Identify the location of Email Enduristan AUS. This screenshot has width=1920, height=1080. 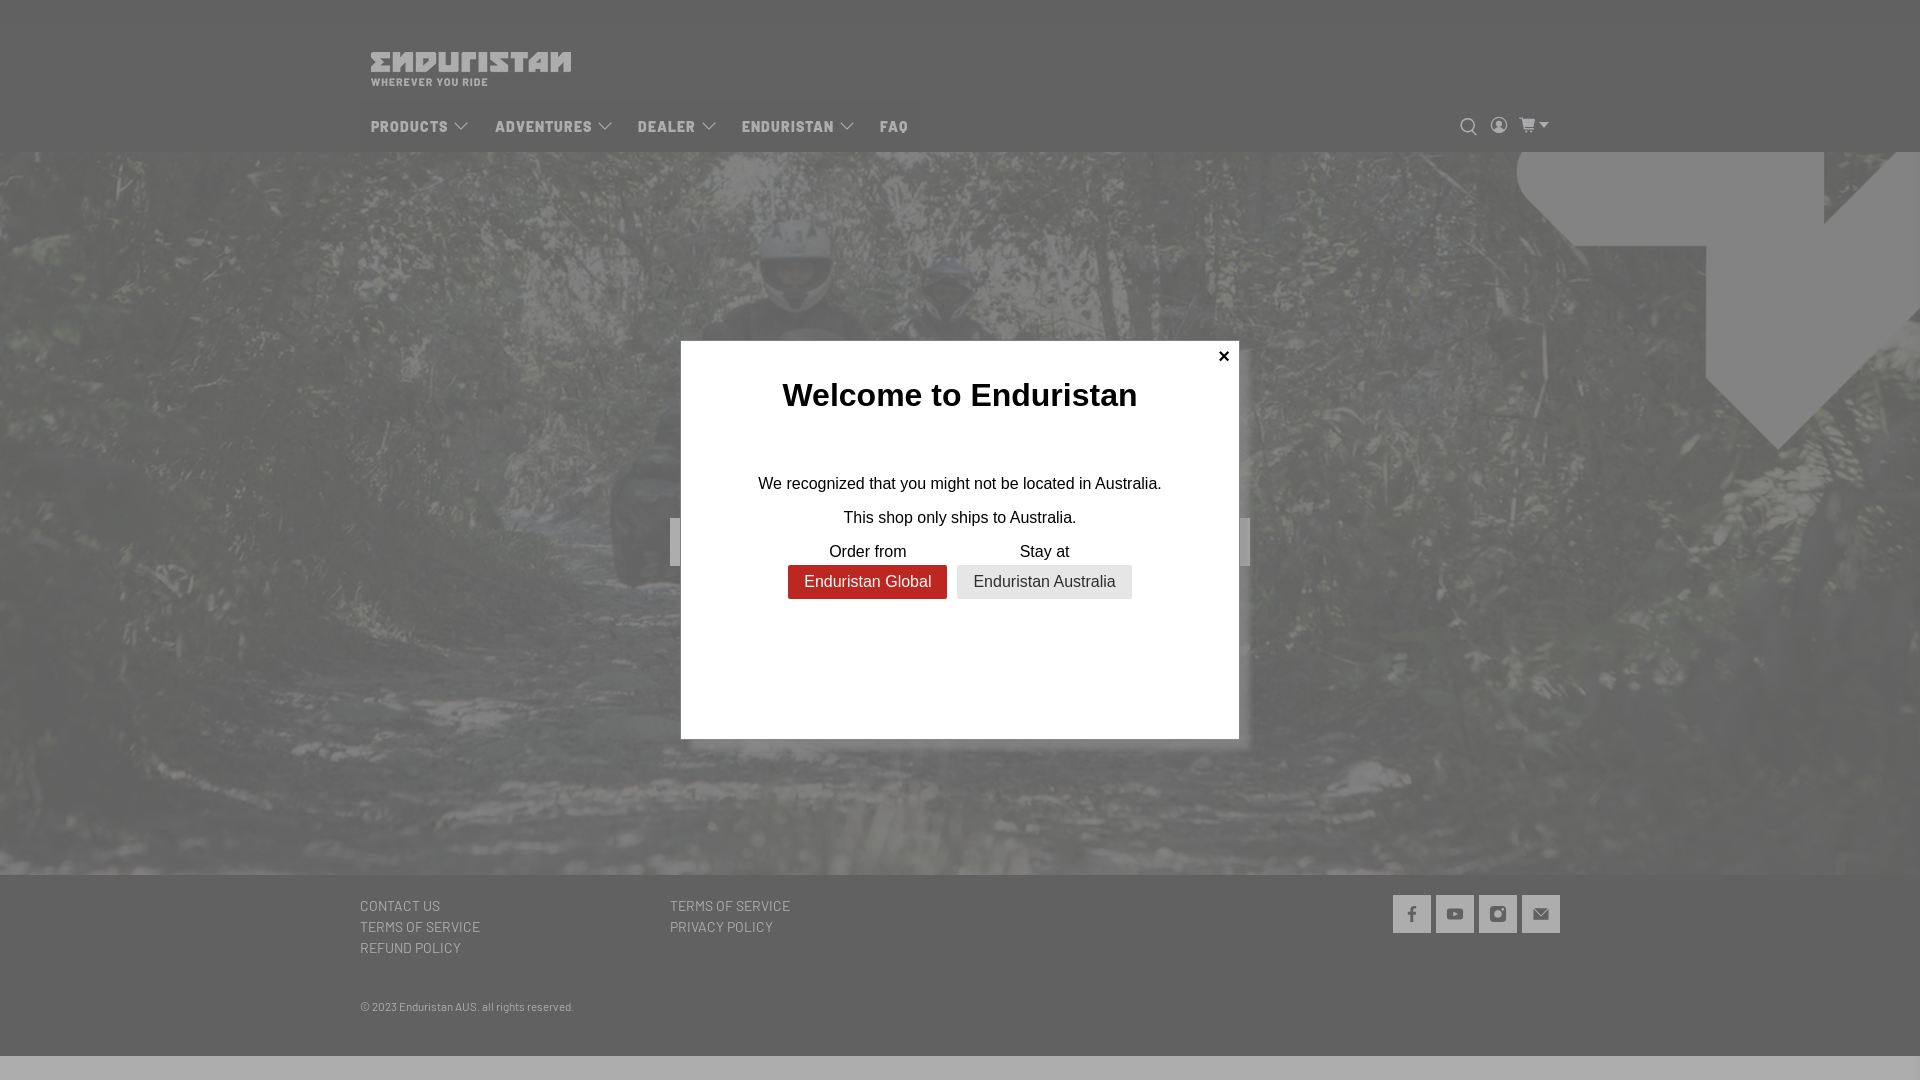
(1541, 918).